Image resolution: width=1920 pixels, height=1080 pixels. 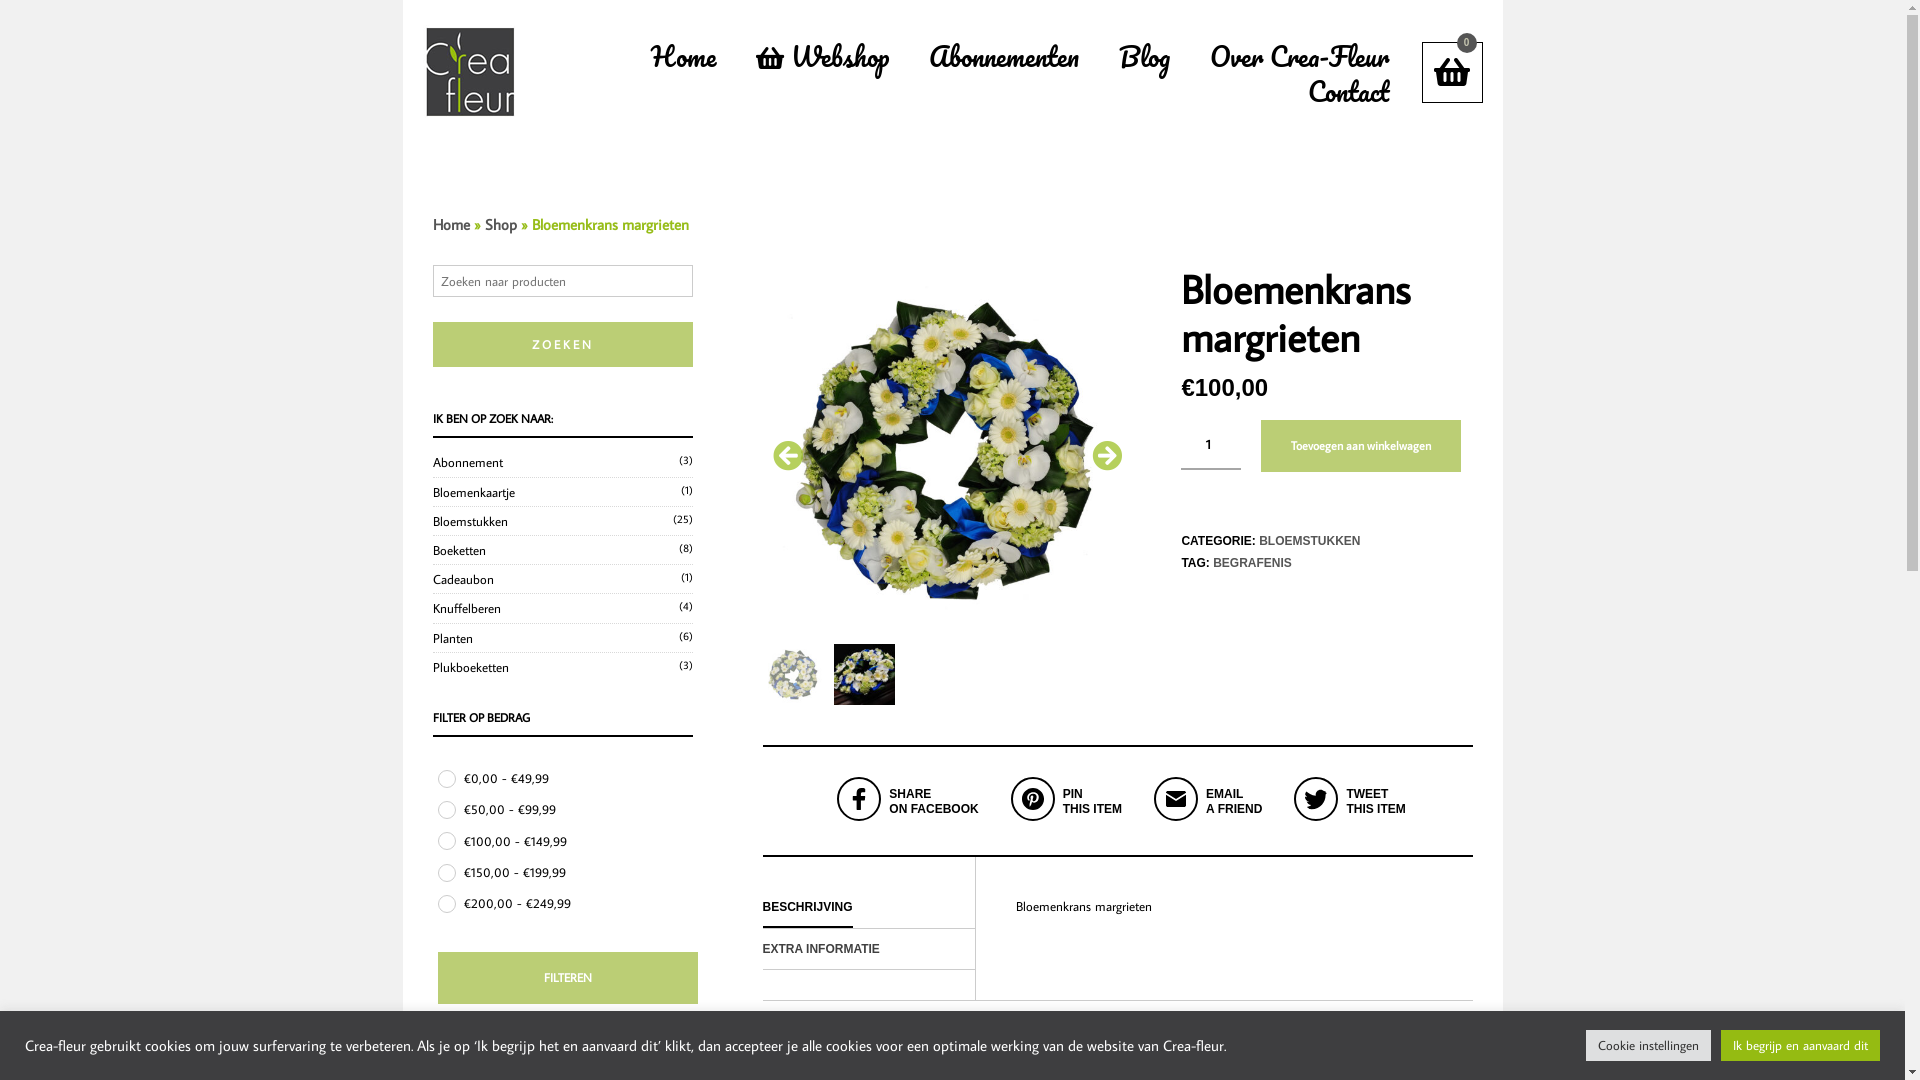 What do you see at coordinates (466, 608) in the screenshot?
I see `Knuffelberen` at bounding box center [466, 608].